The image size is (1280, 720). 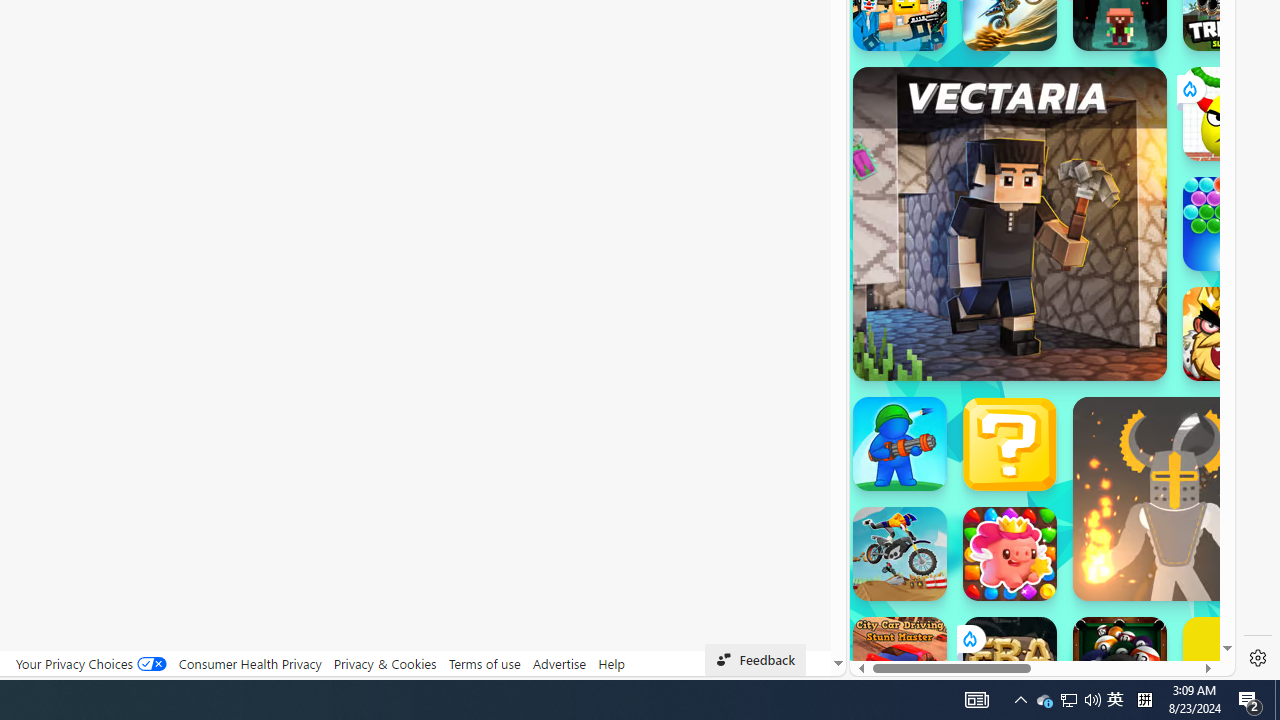 What do you see at coordinates (1230, 224) in the screenshot?
I see `Bubble Shooter Bubble Shooter` at bounding box center [1230, 224].